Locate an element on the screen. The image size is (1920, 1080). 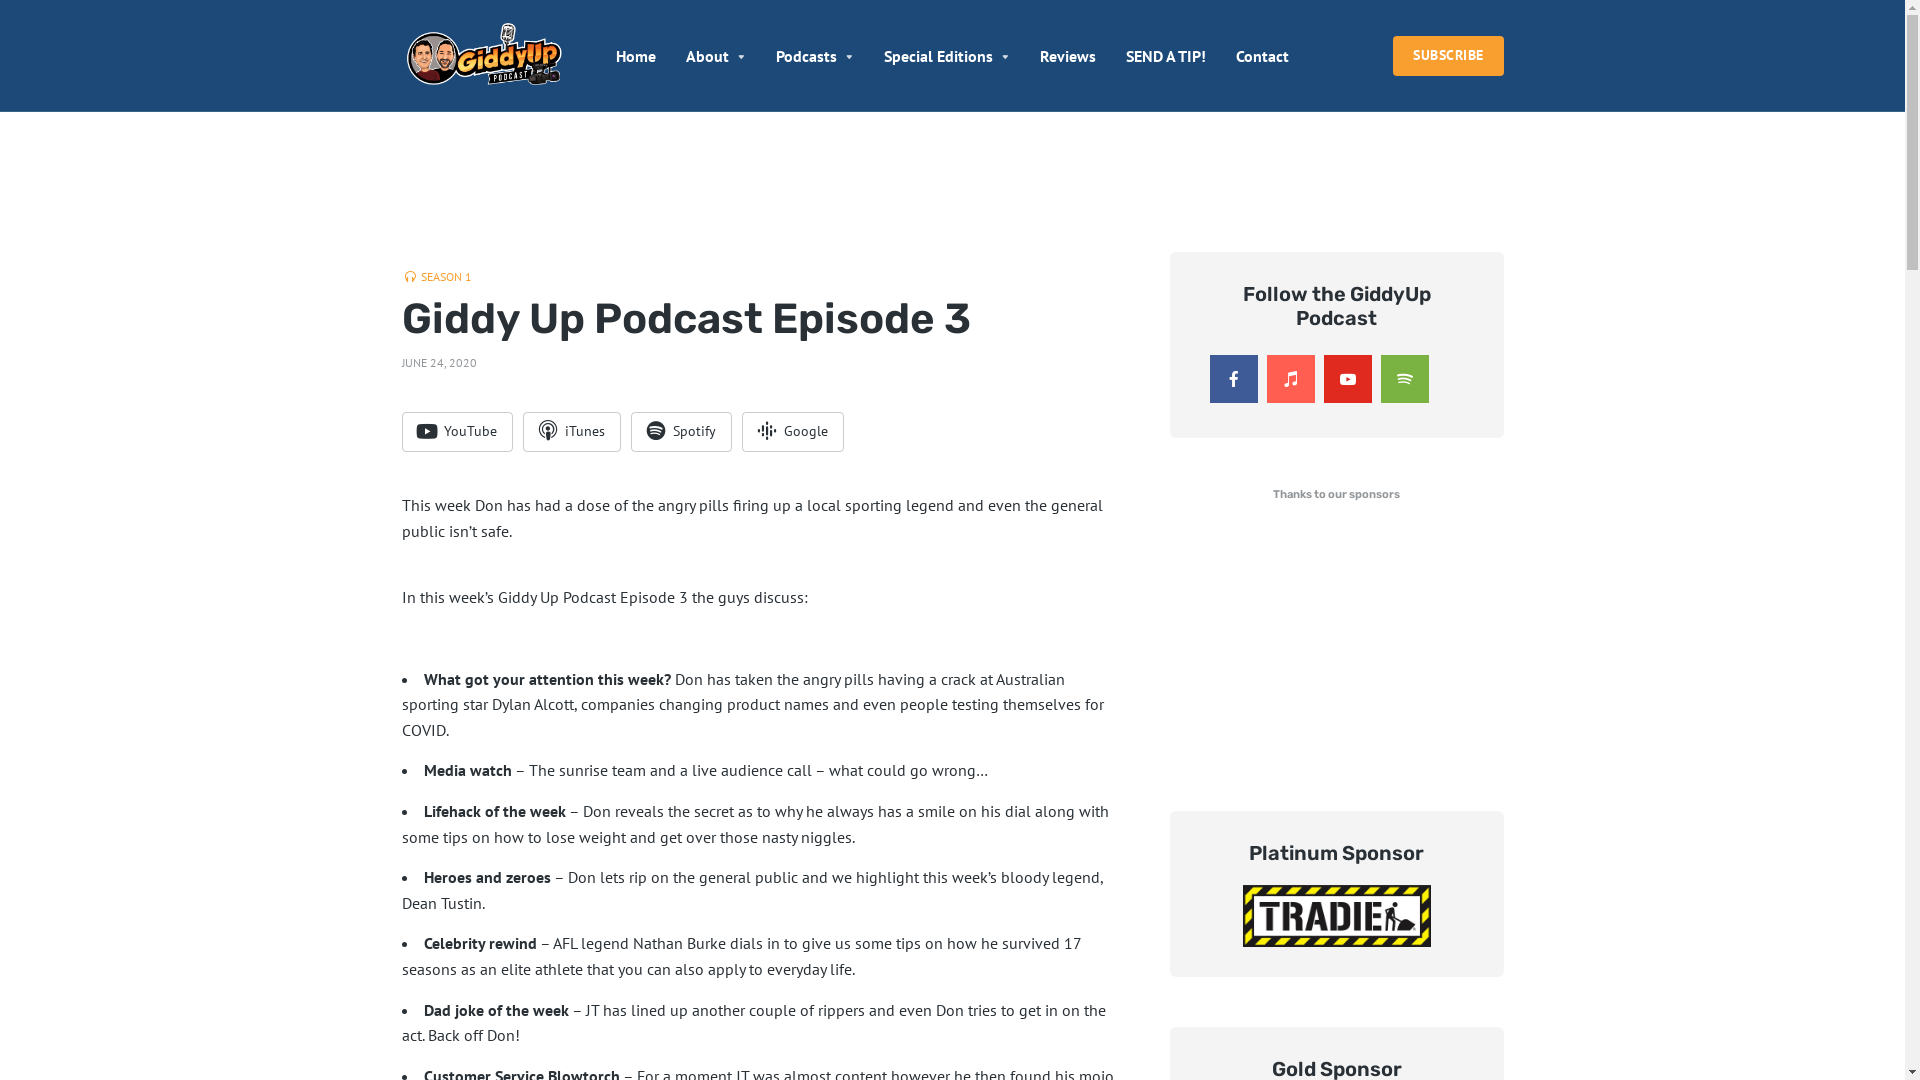
About is located at coordinates (716, 56).